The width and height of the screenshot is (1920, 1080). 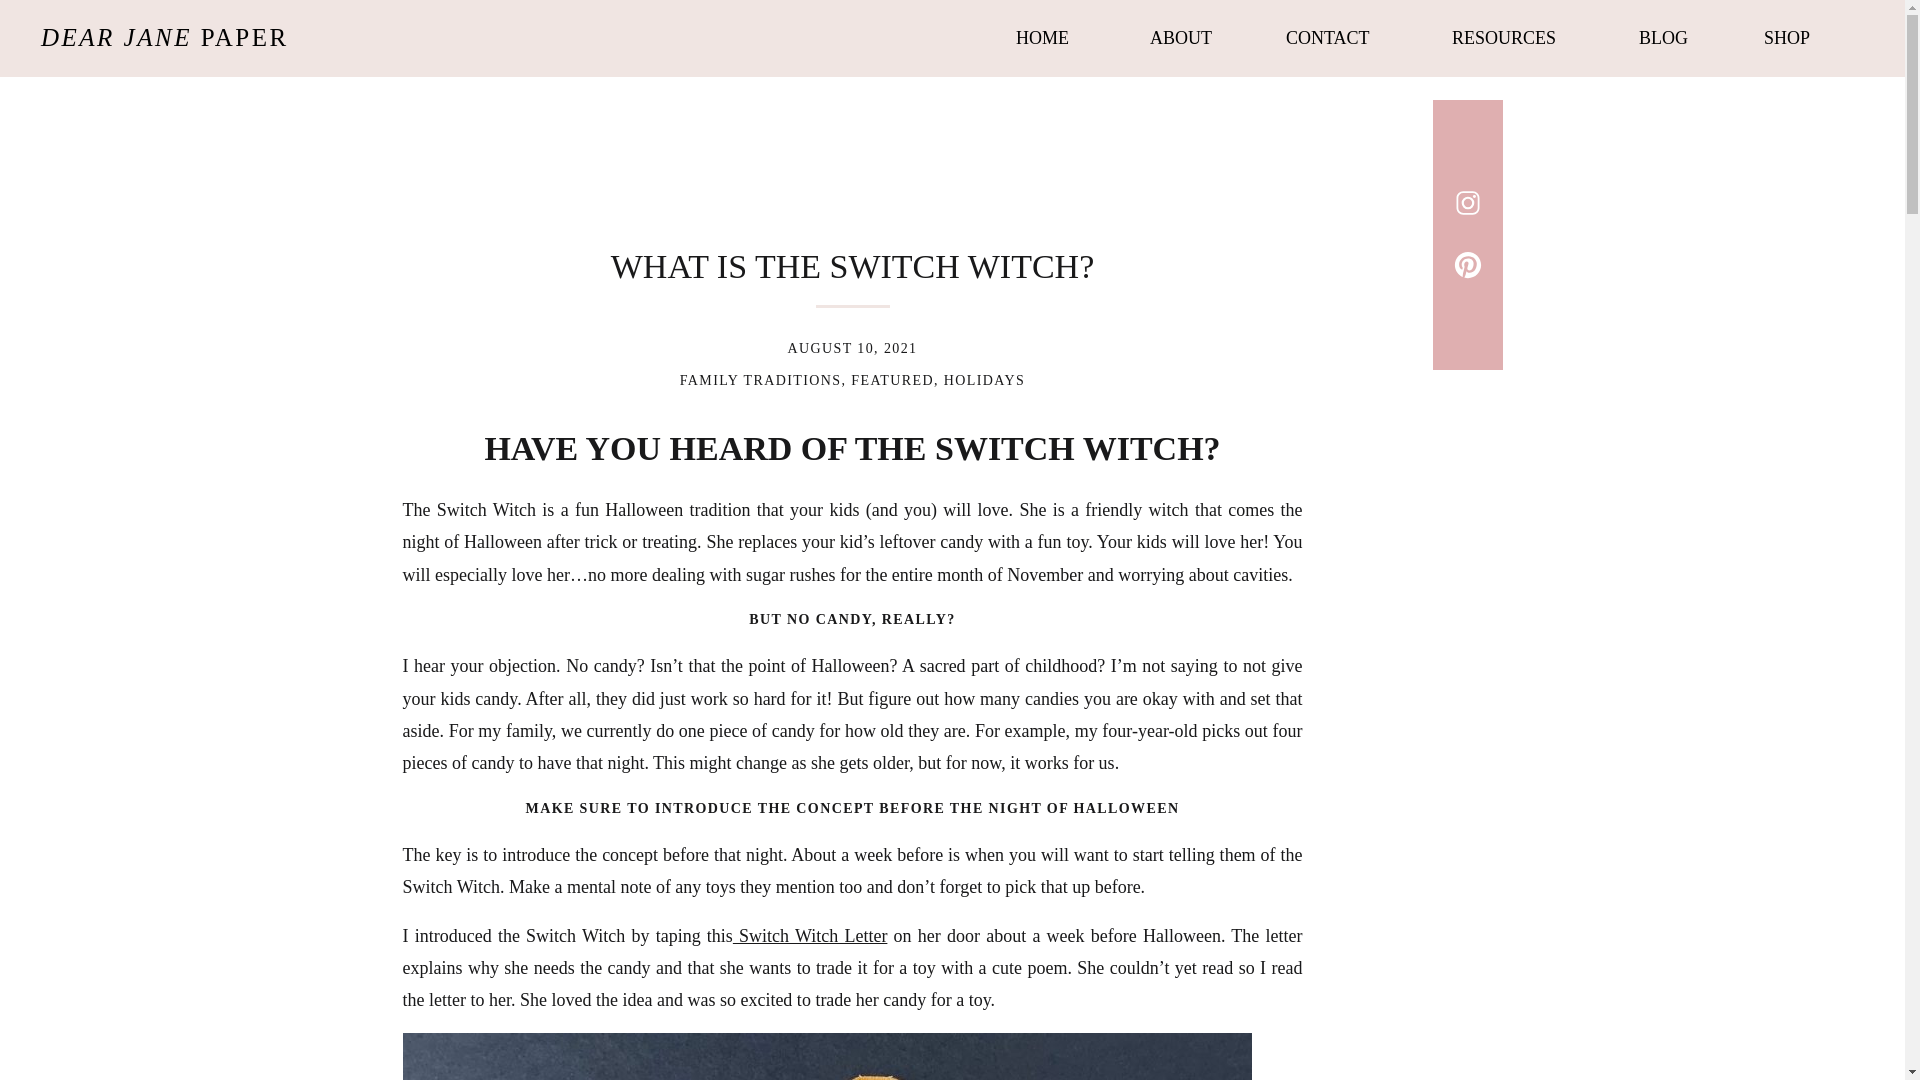 I want to click on DEAR JANE PAPER, so click(x=166, y=38).